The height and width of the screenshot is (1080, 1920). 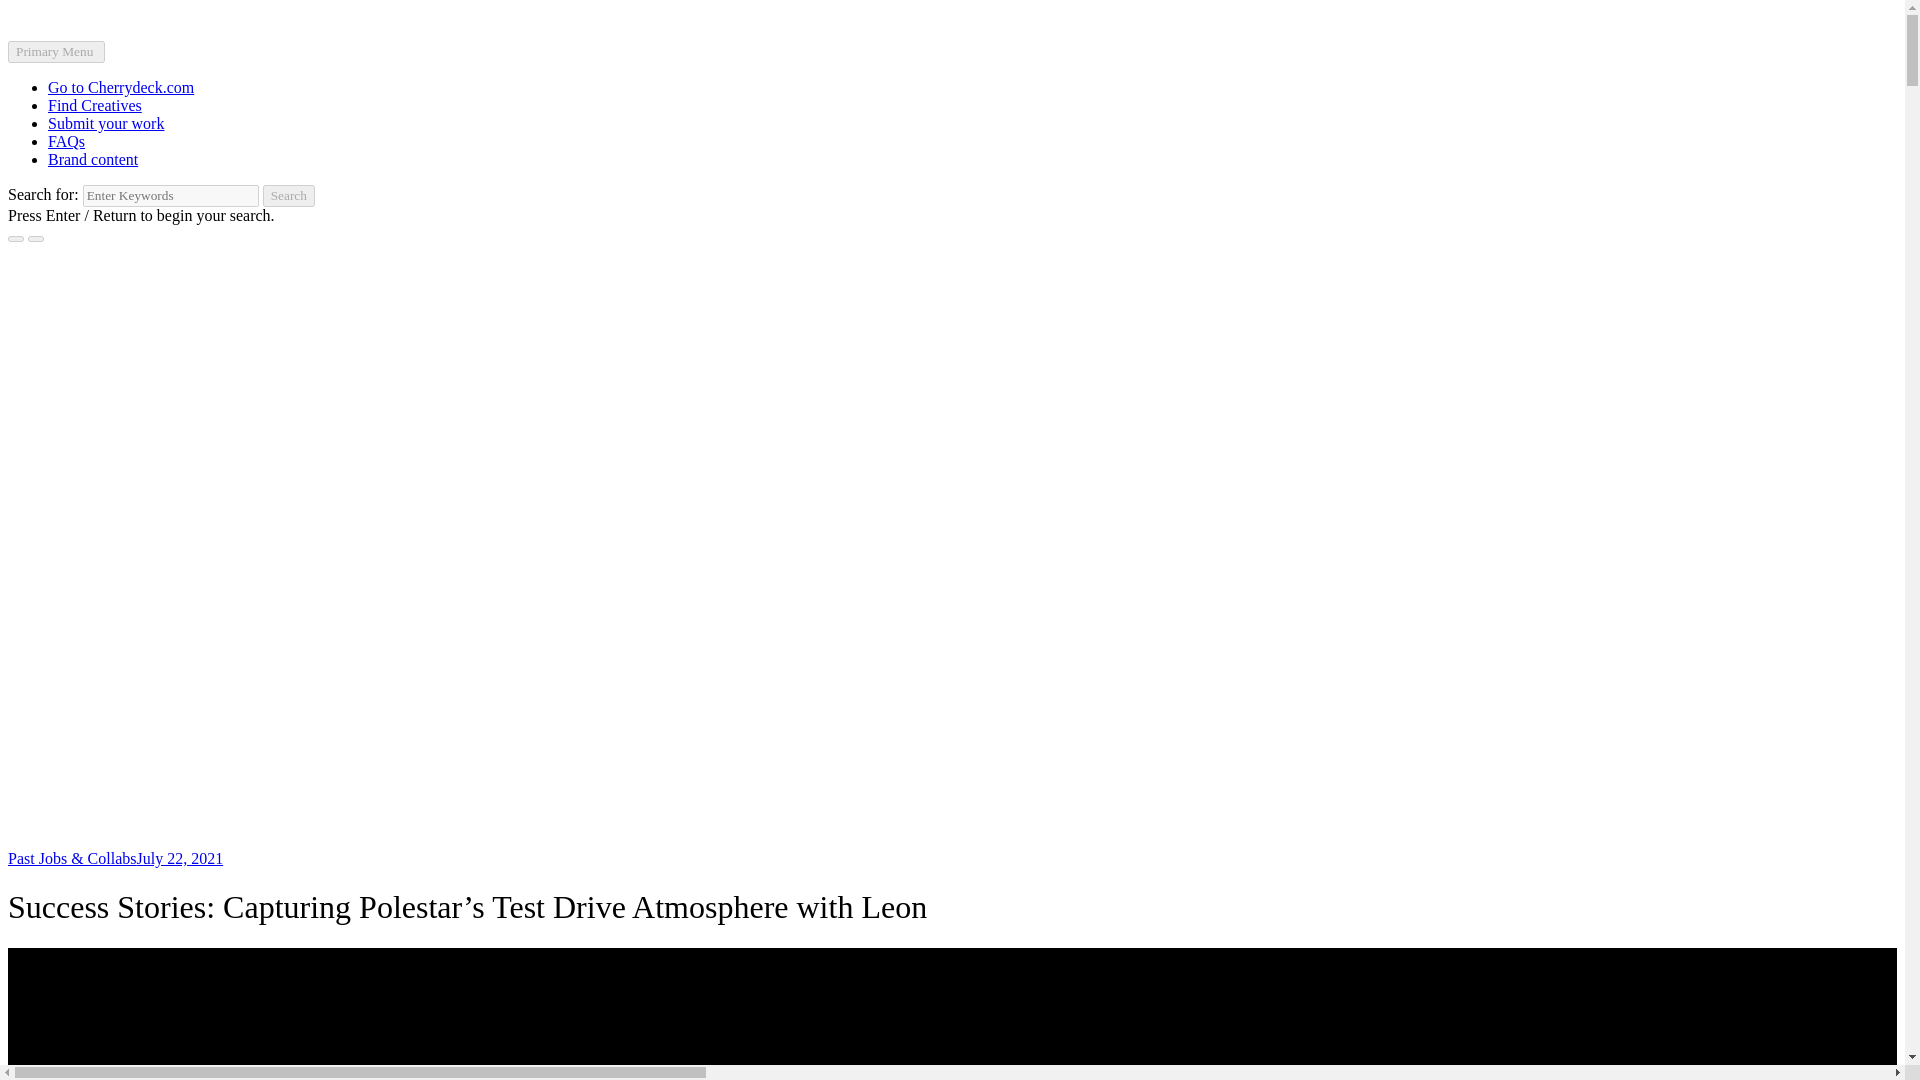 I want to click on Primary Menu , so click(x=56, y=52).